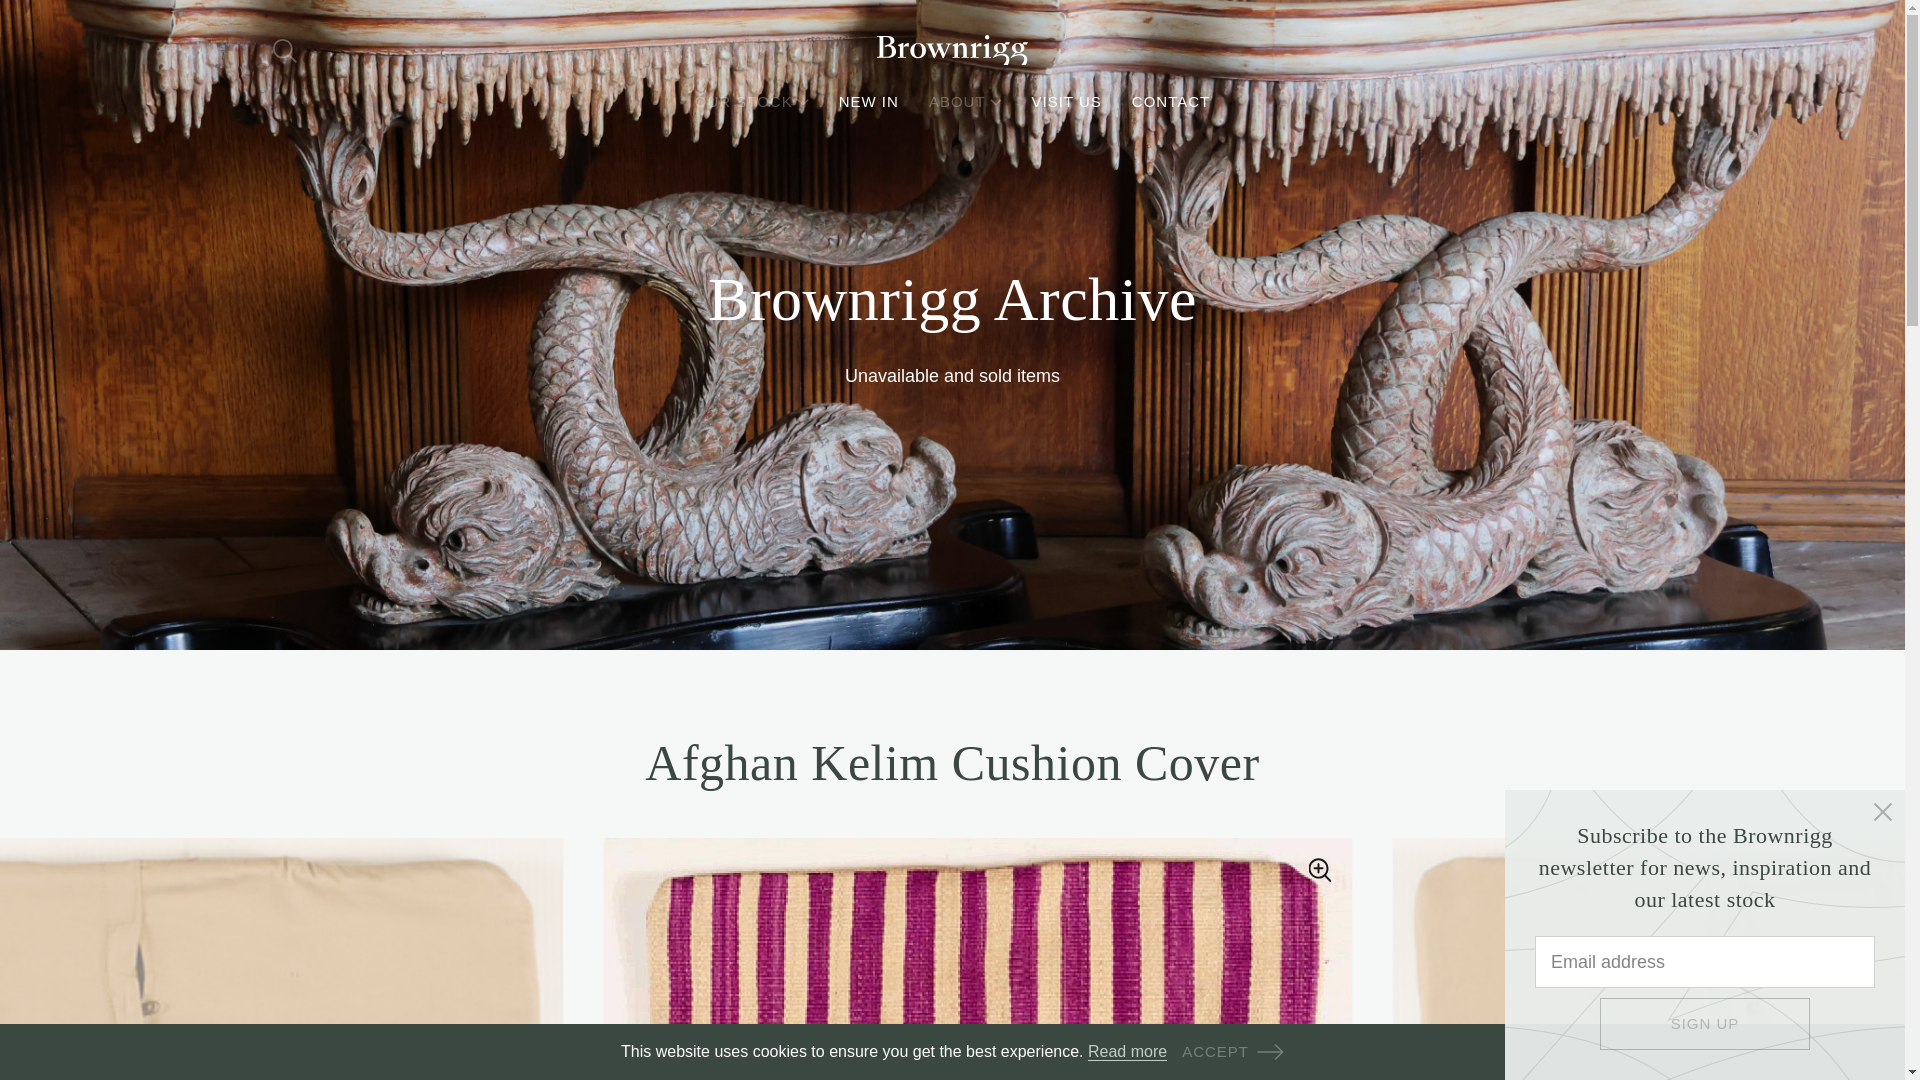  I want to click on CONTACT, so click(1170, 102).